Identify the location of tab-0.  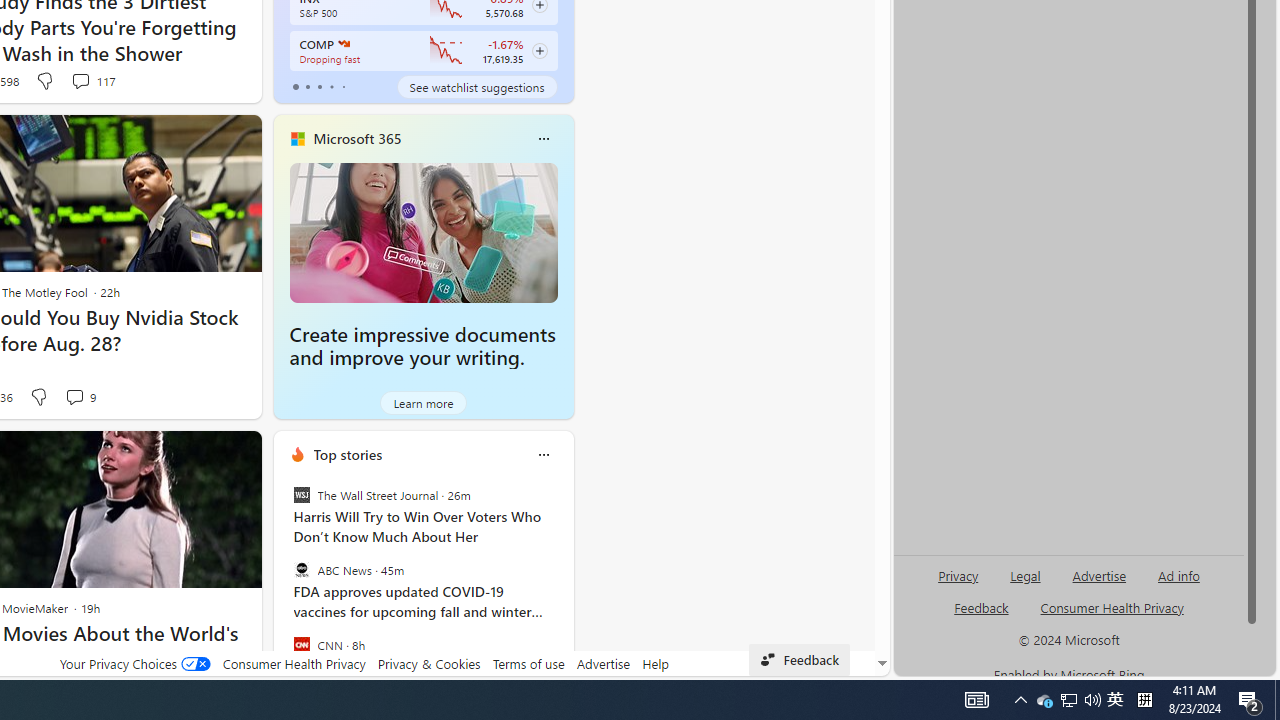
(296, 86).